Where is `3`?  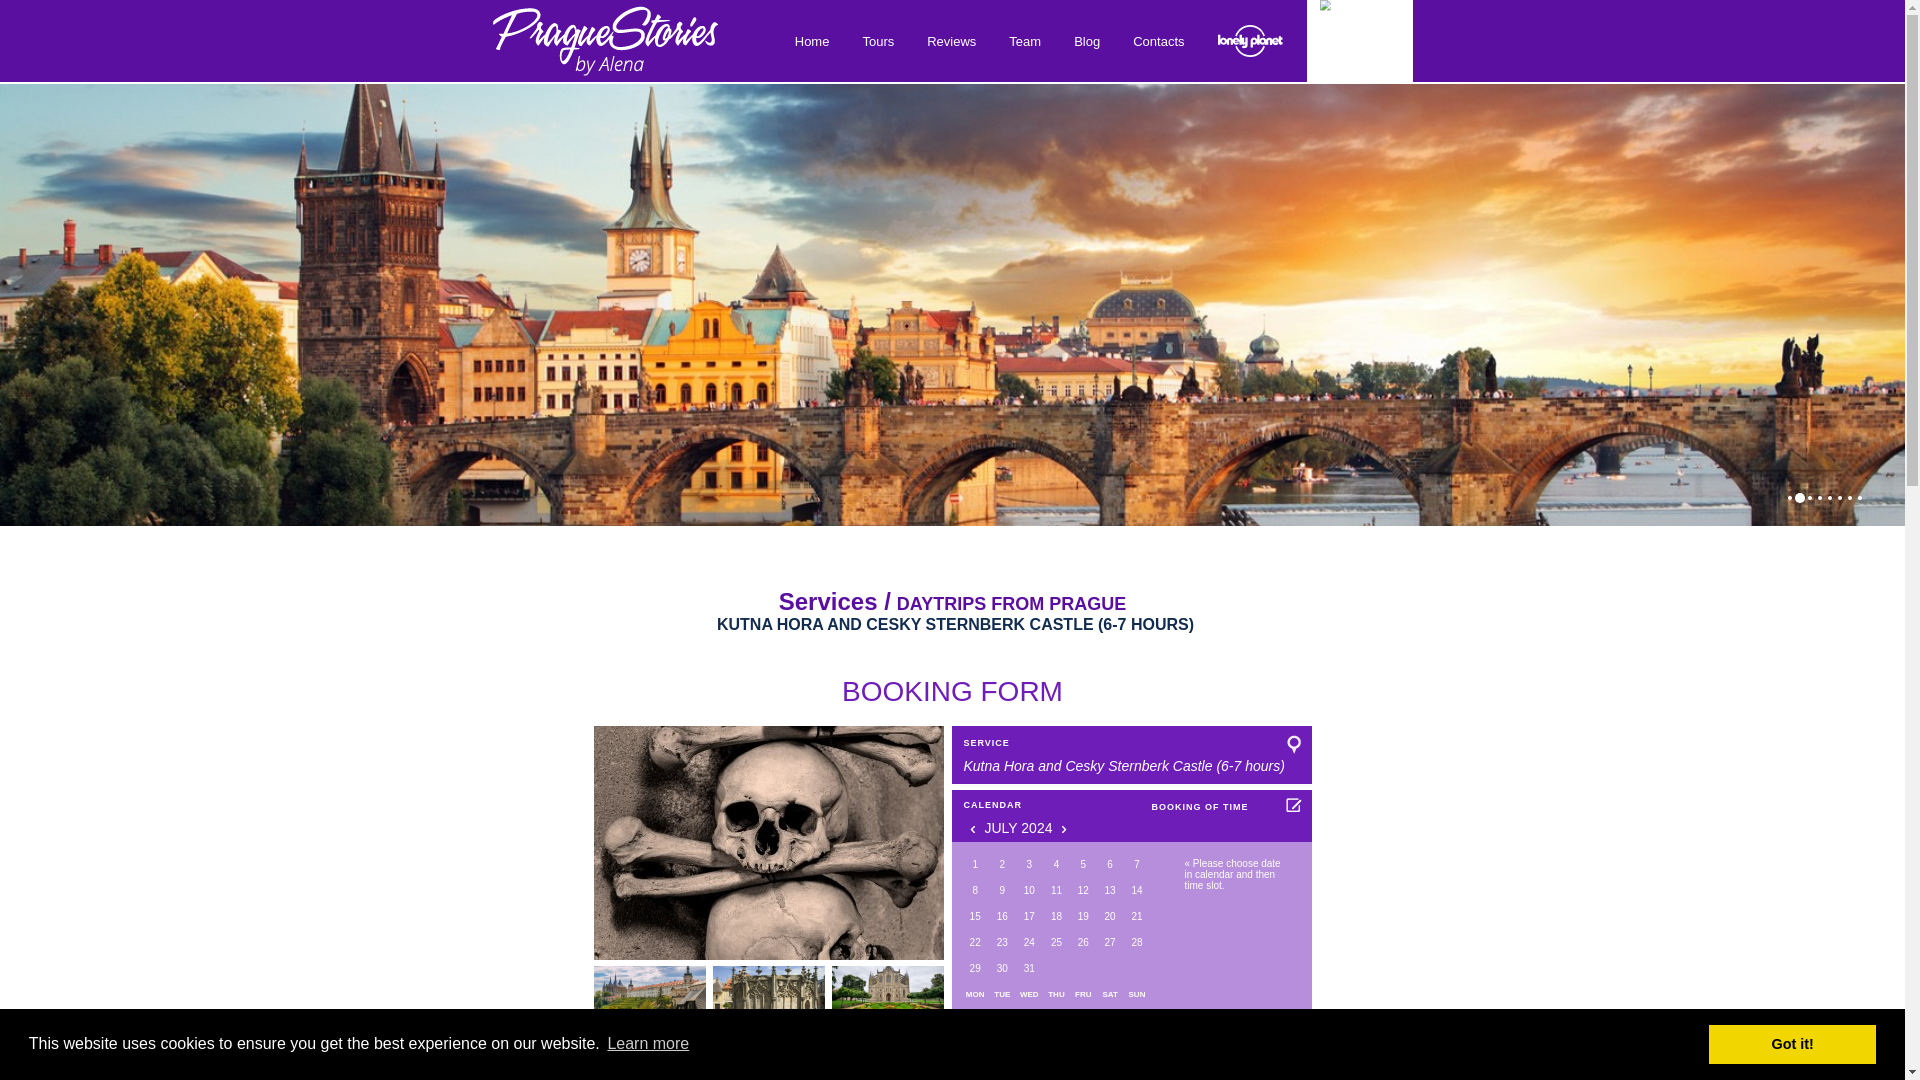
3 is located at coordinates (1030, 864).